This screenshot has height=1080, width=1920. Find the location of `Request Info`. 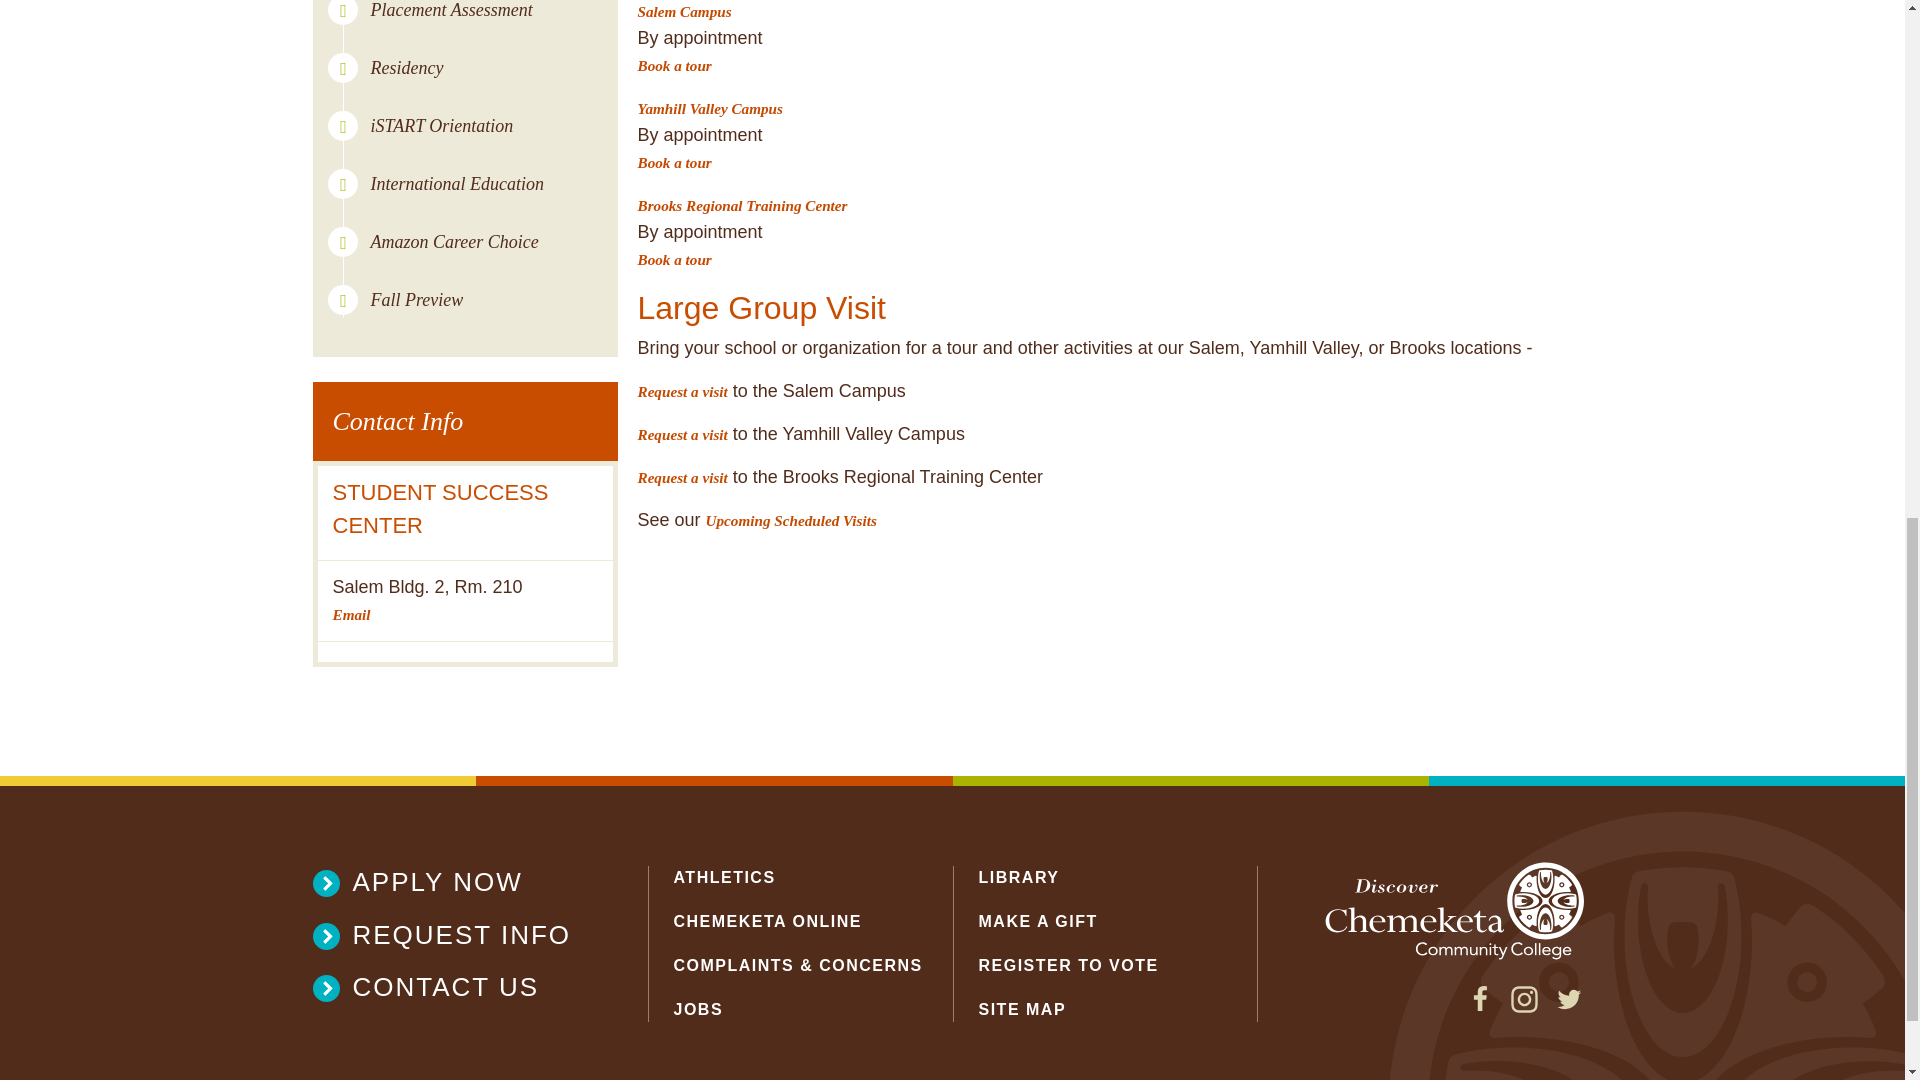

Request Info is located at coordinates (454, 934).